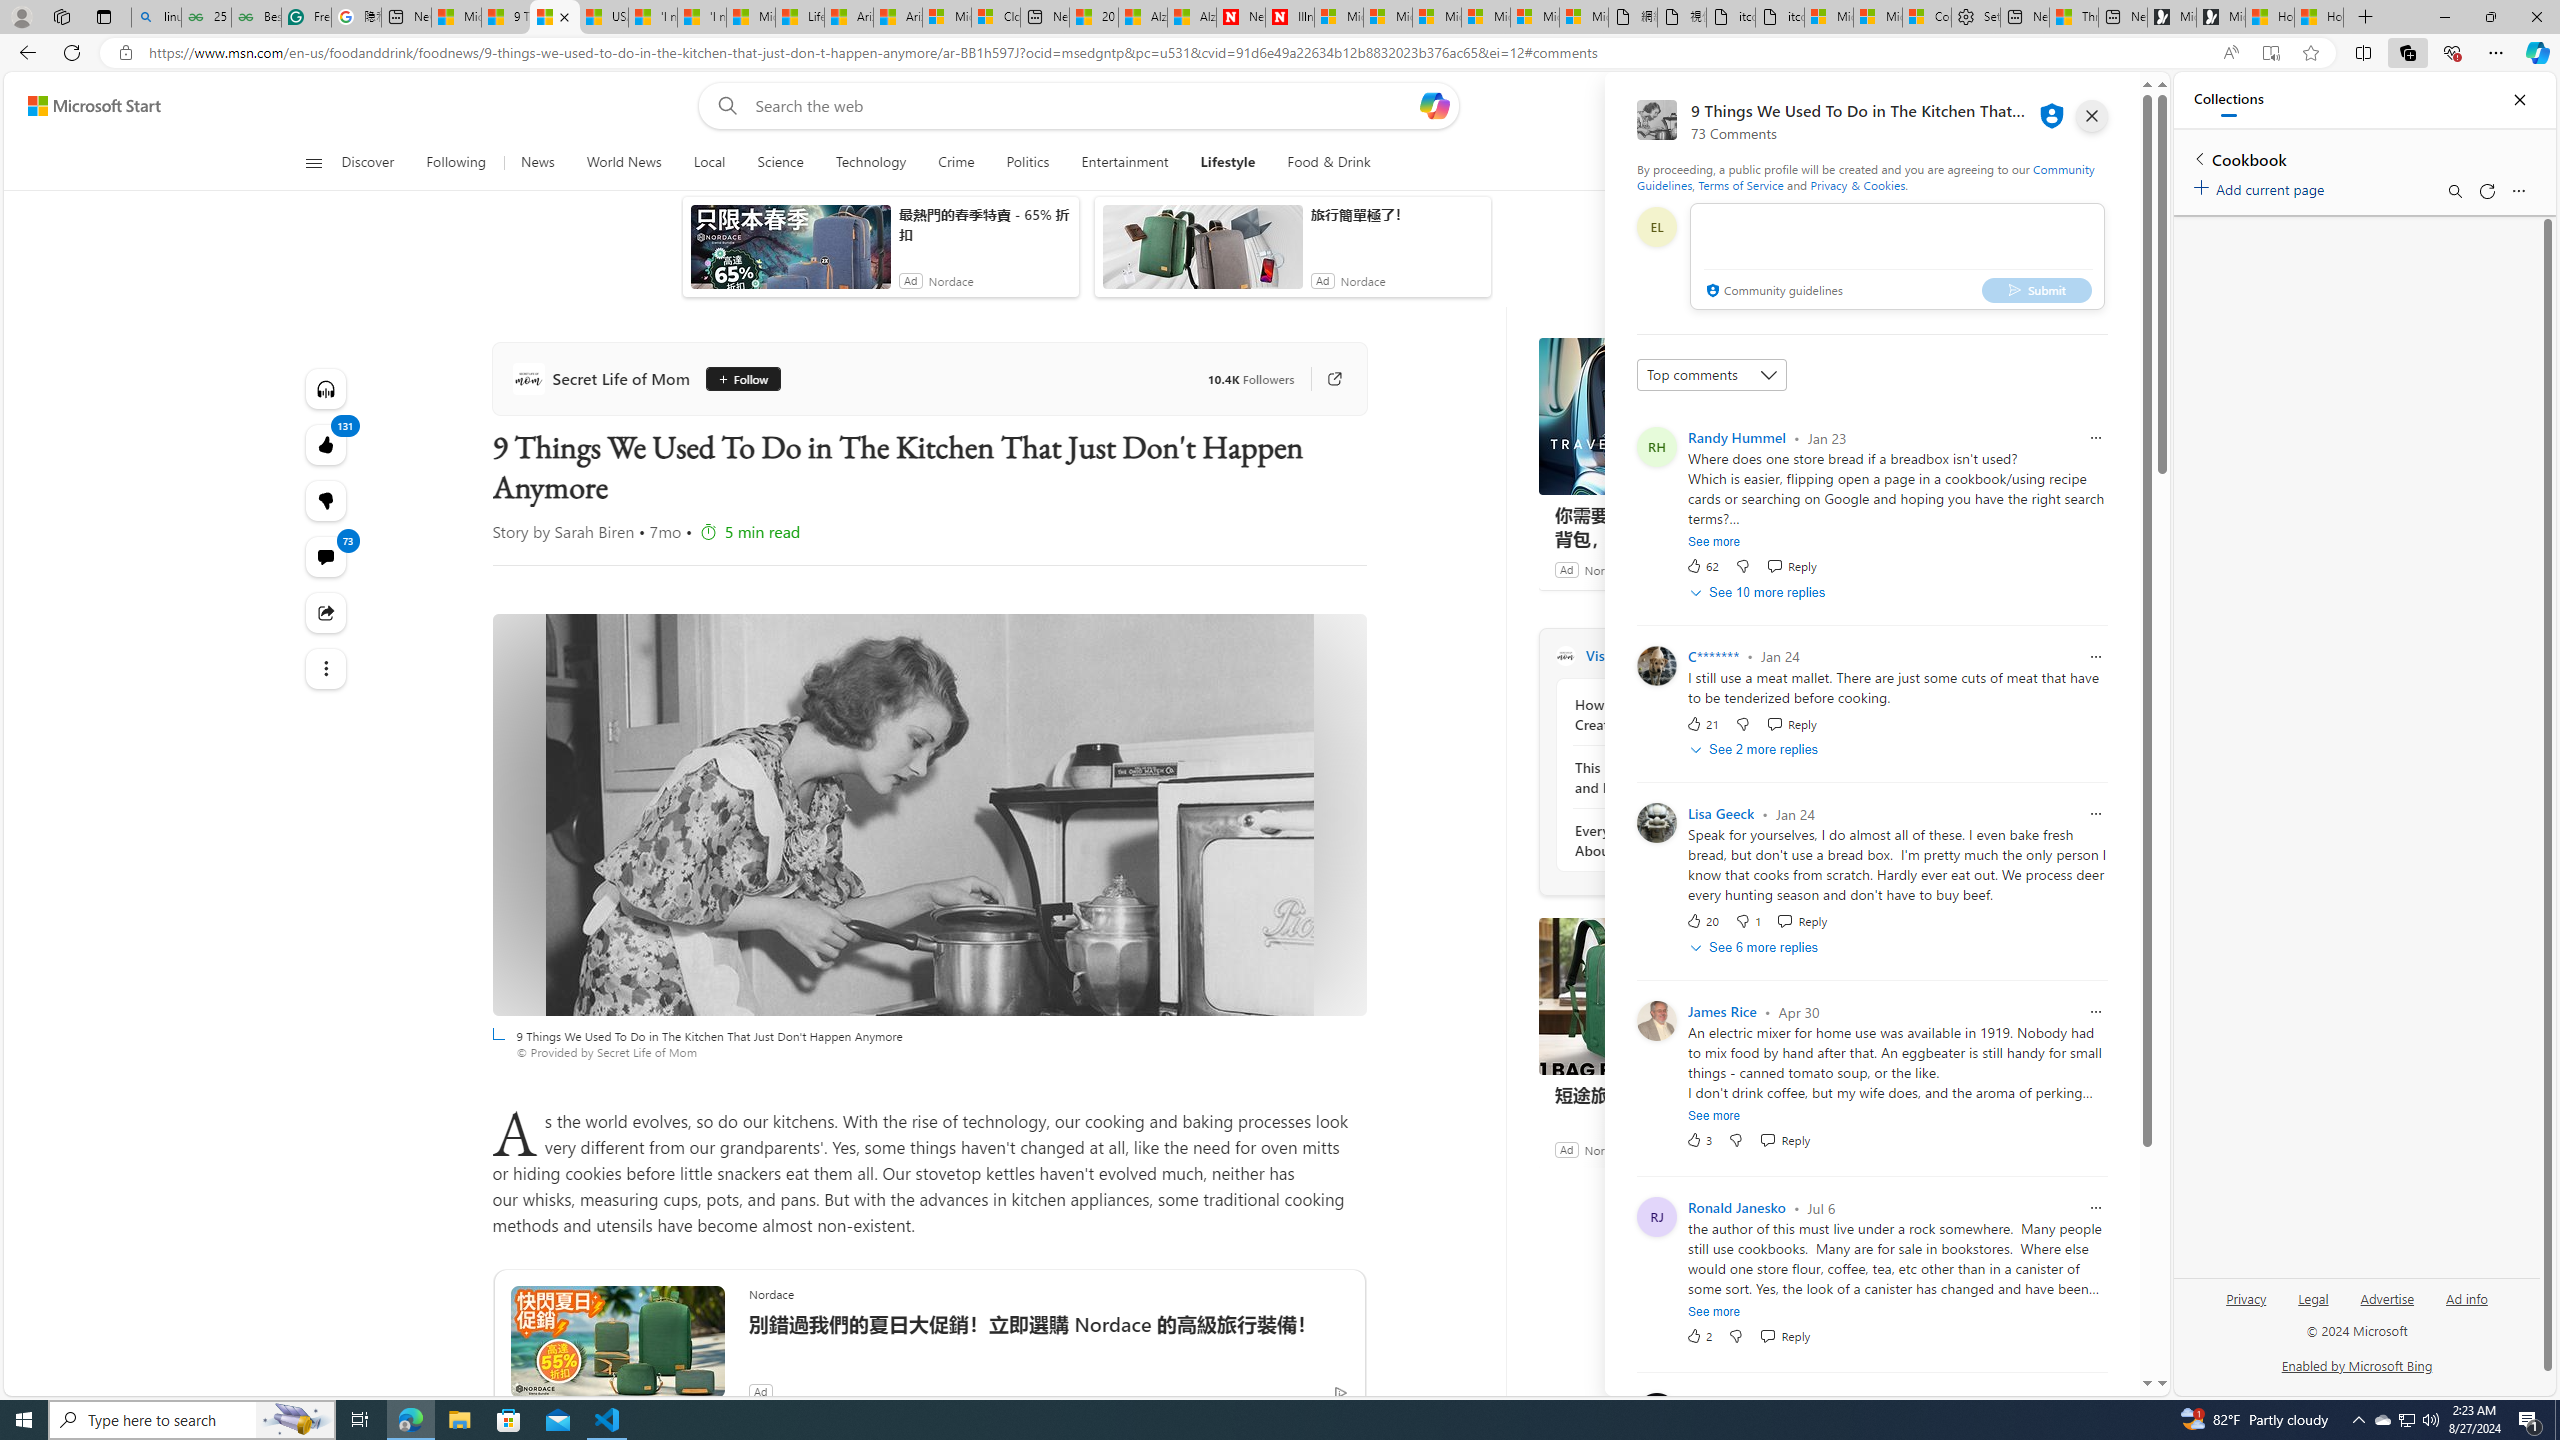 Image resolution: width=2560 pixels, height=1440 pixels. Describe the element at coordinates (800, 17) in the screenshot. I see `Lifestyle - MSN` at that location.